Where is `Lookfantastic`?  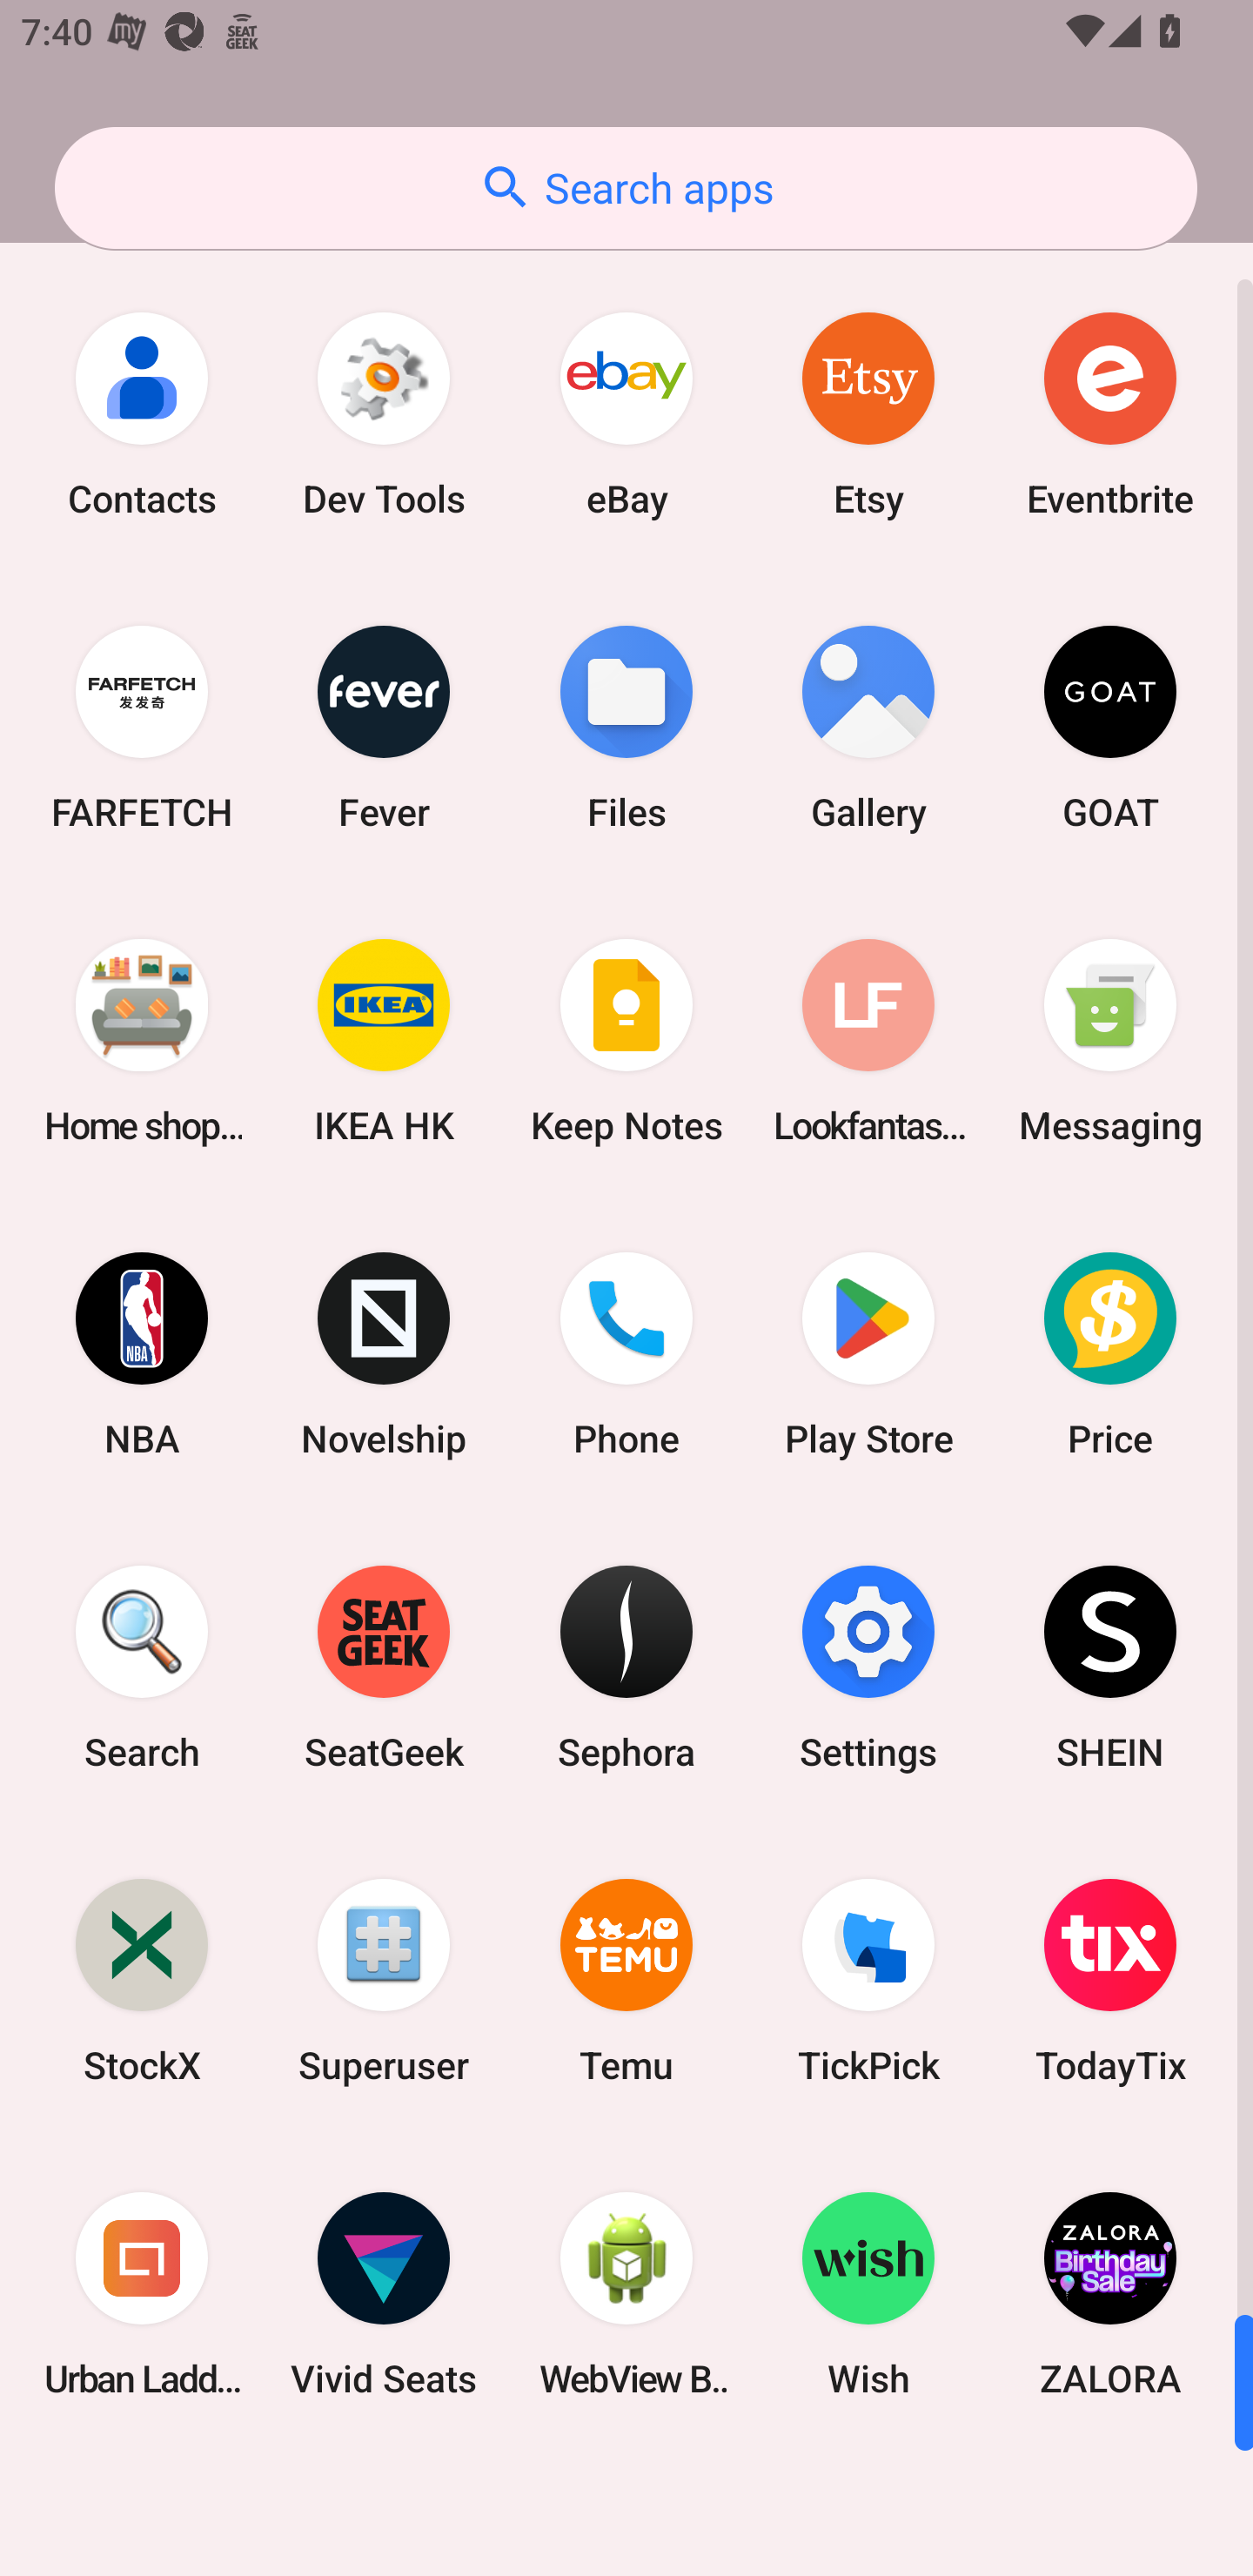 Lookfantastic is located at coordinates (868, 1041).